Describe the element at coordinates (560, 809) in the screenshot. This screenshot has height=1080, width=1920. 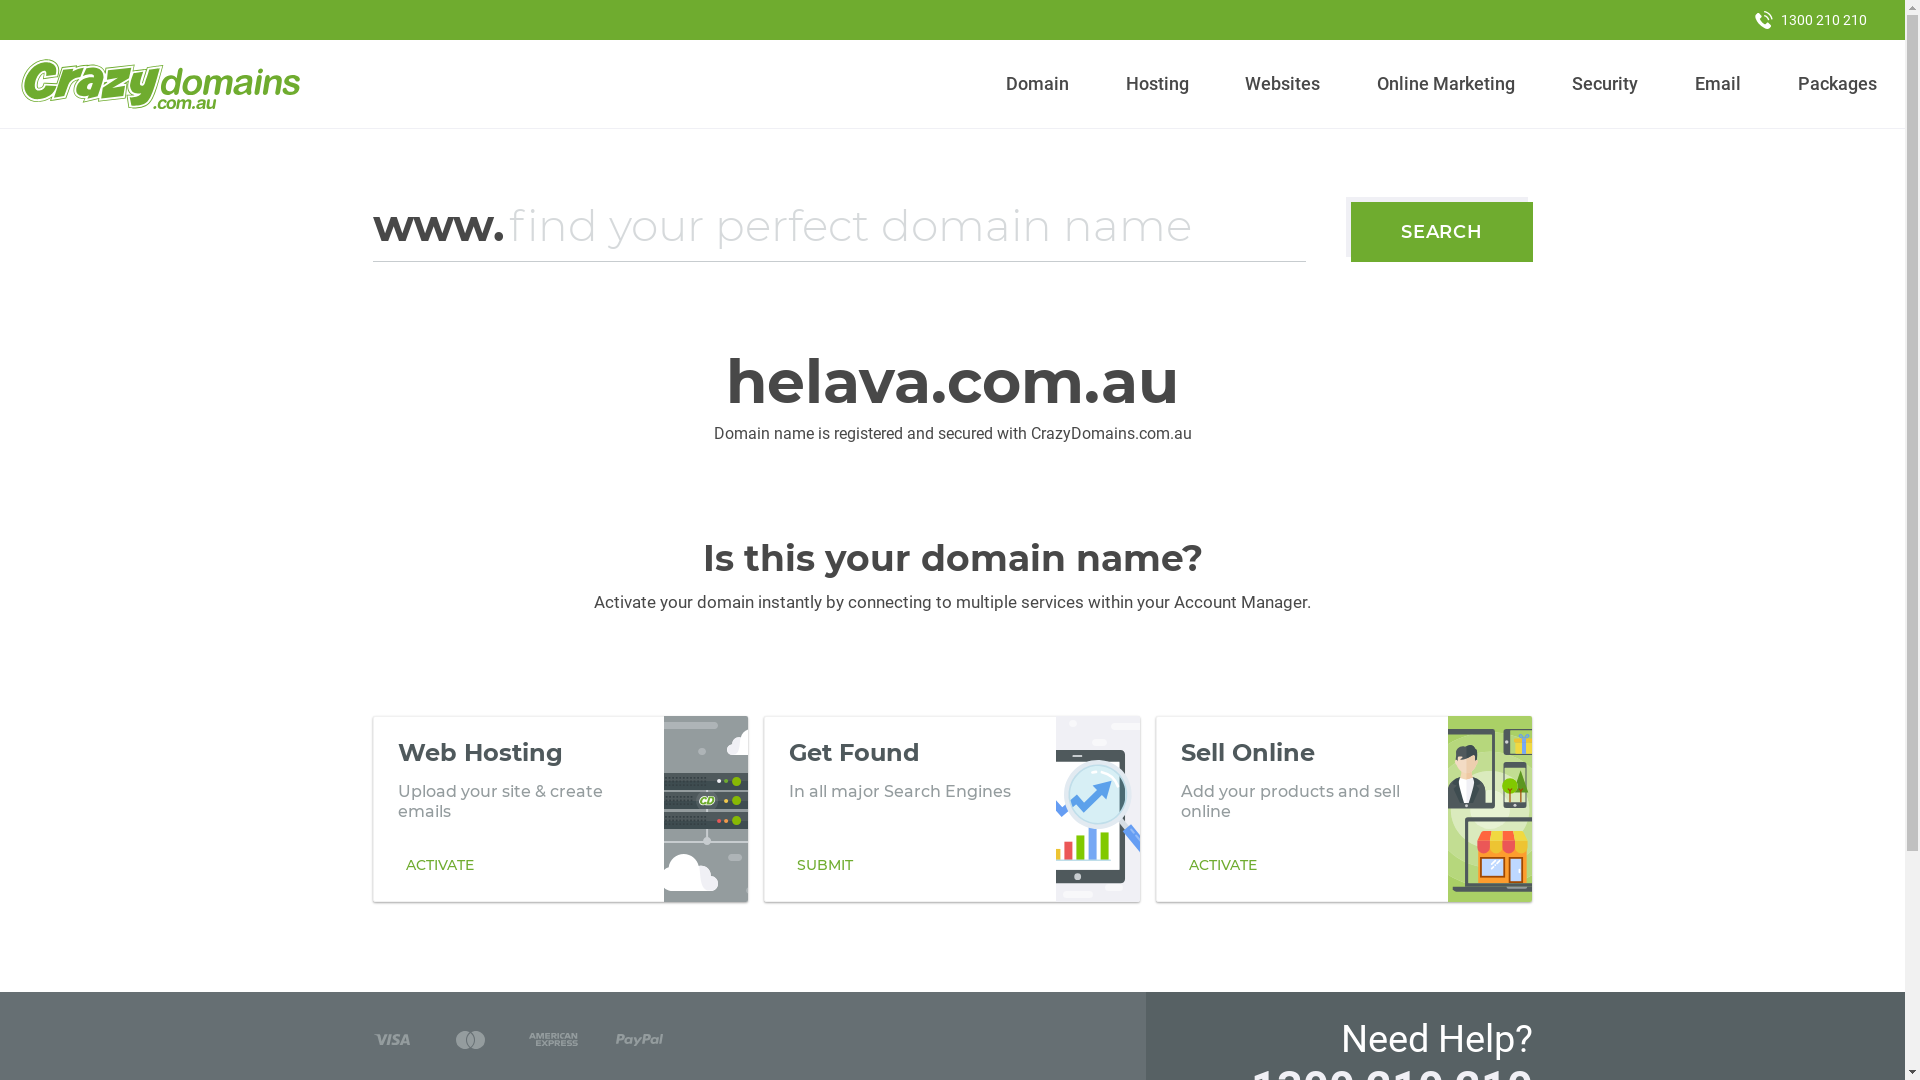
I see `Web Hosting
Upload your site & create emails
ACTIVATE` at that location.